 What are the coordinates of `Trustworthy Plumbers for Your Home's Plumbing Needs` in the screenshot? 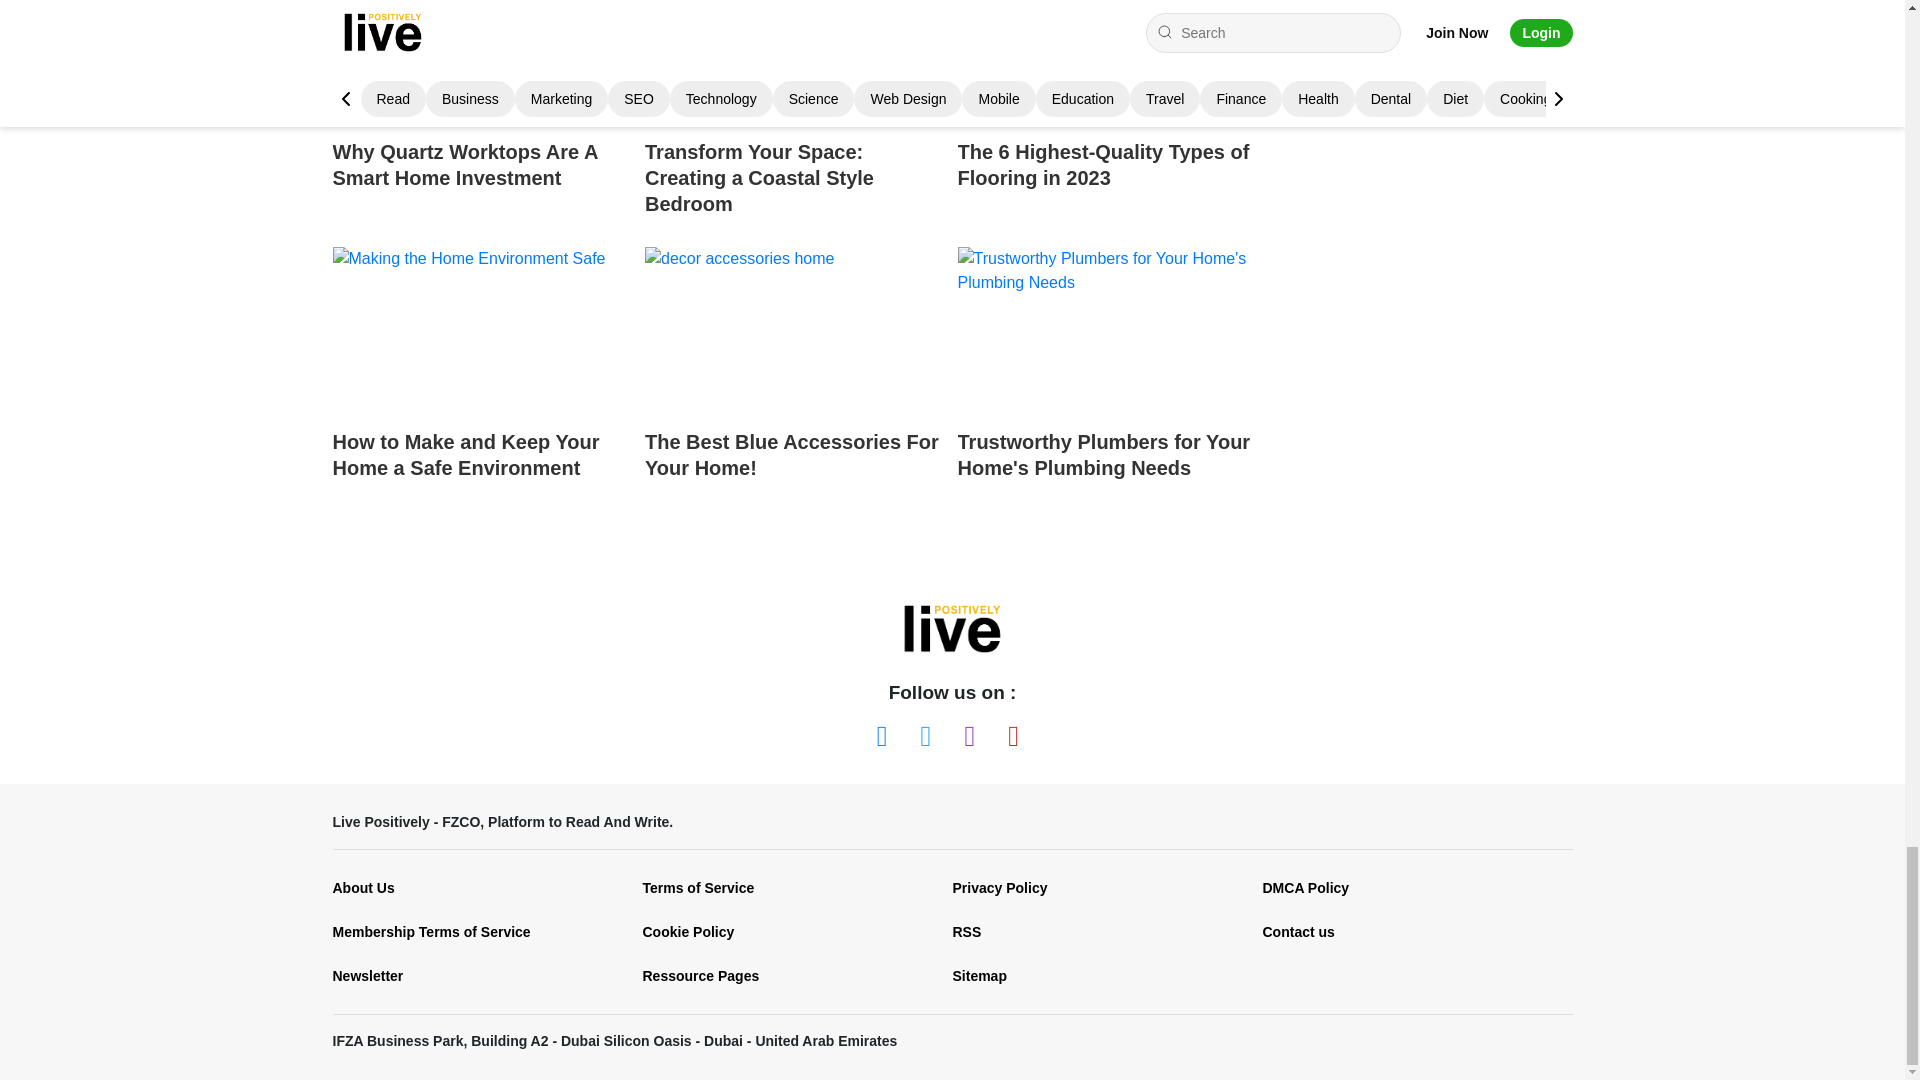 It's located at (1106, 330).